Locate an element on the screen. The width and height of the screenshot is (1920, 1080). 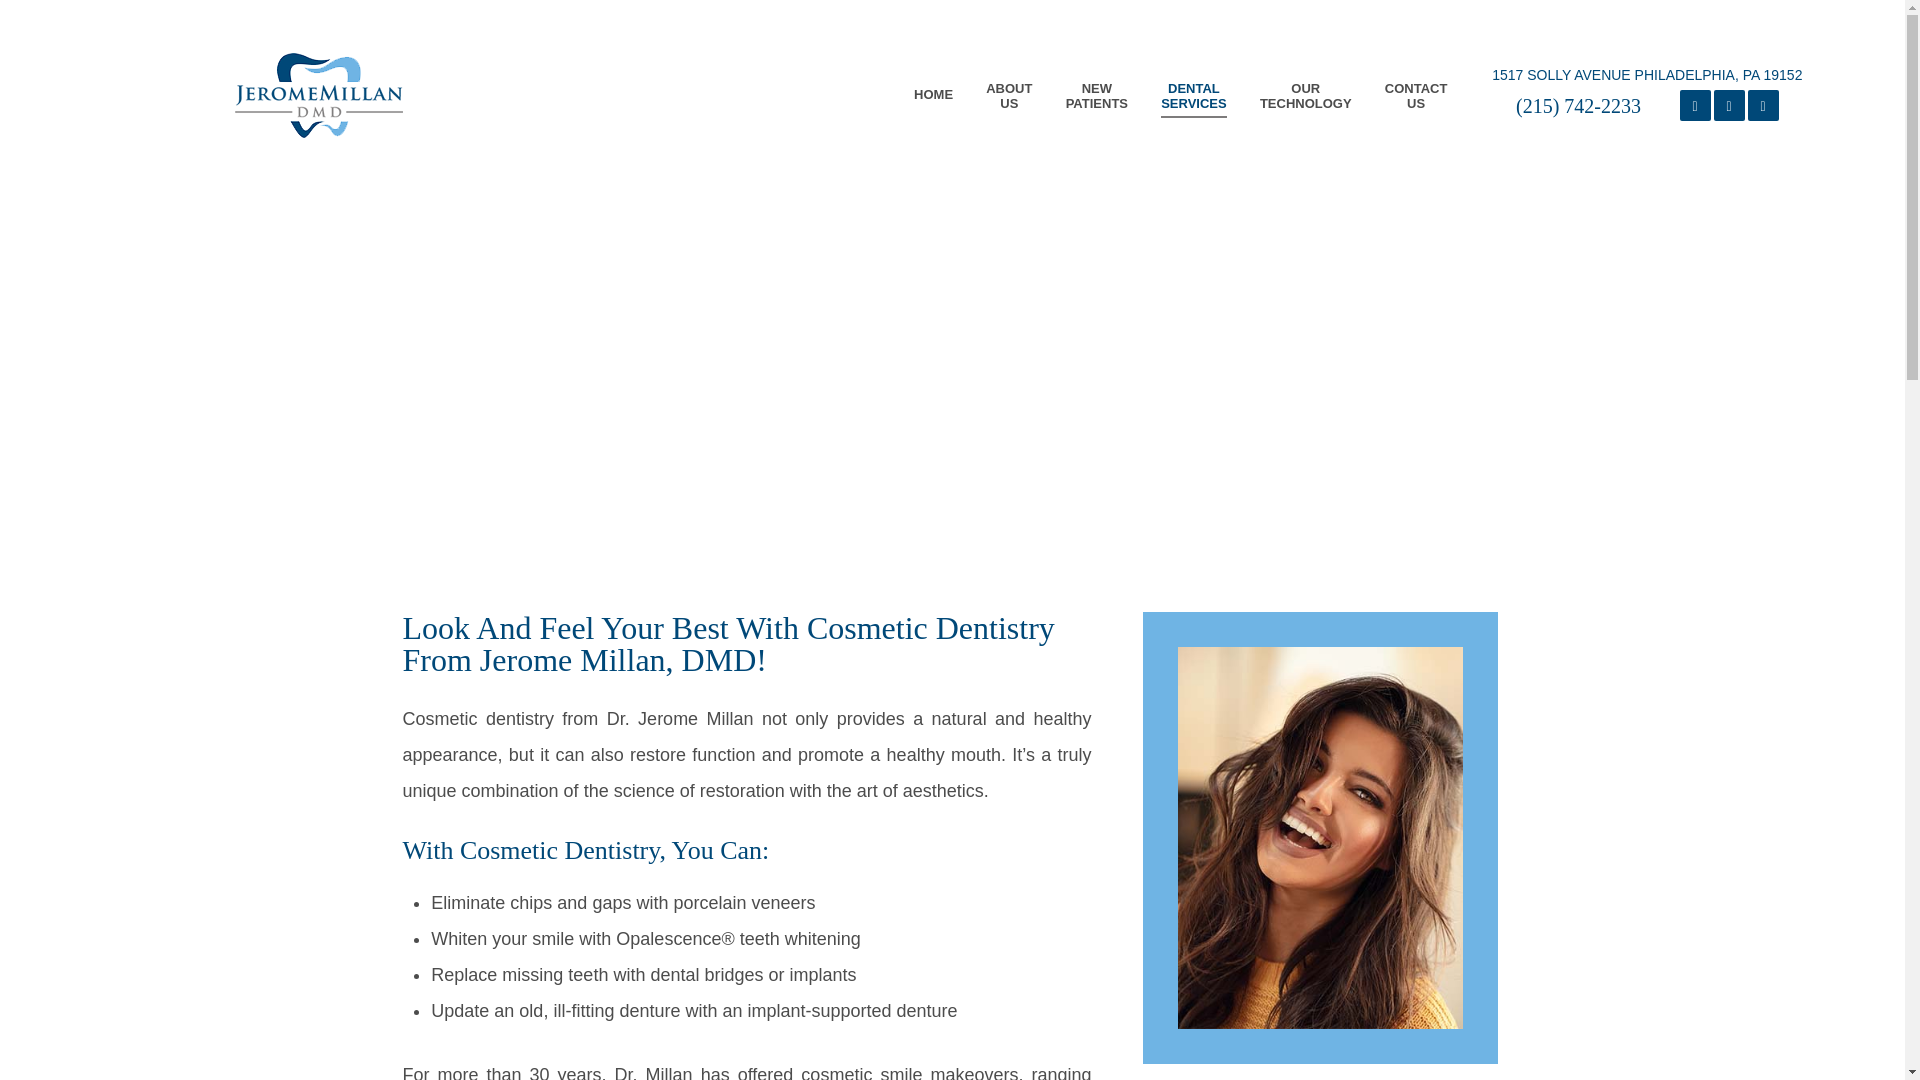
PREVENTIVE CARE is located at coordinates (1305, 112).